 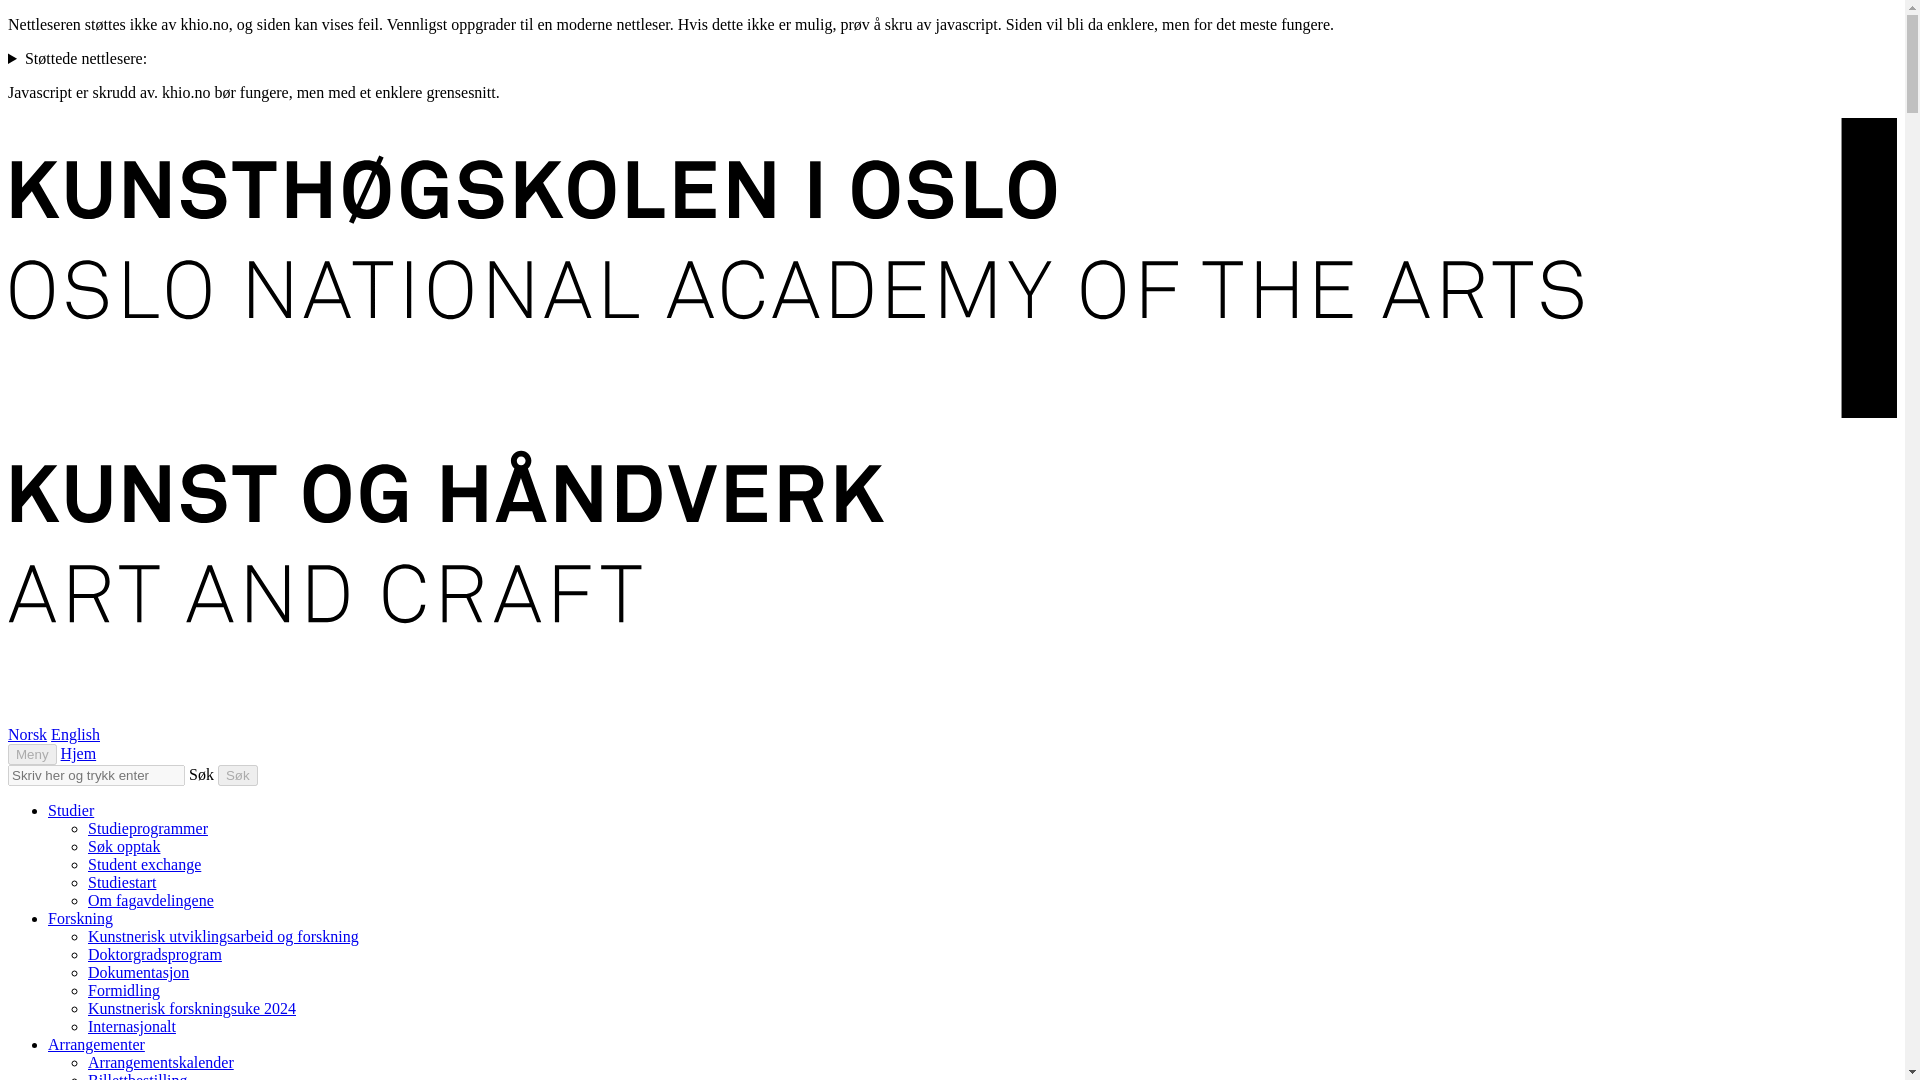 What do you see at coordinates (79, 754) in the screenshot?
I see `Hjem` at bounding box center [79, 754].